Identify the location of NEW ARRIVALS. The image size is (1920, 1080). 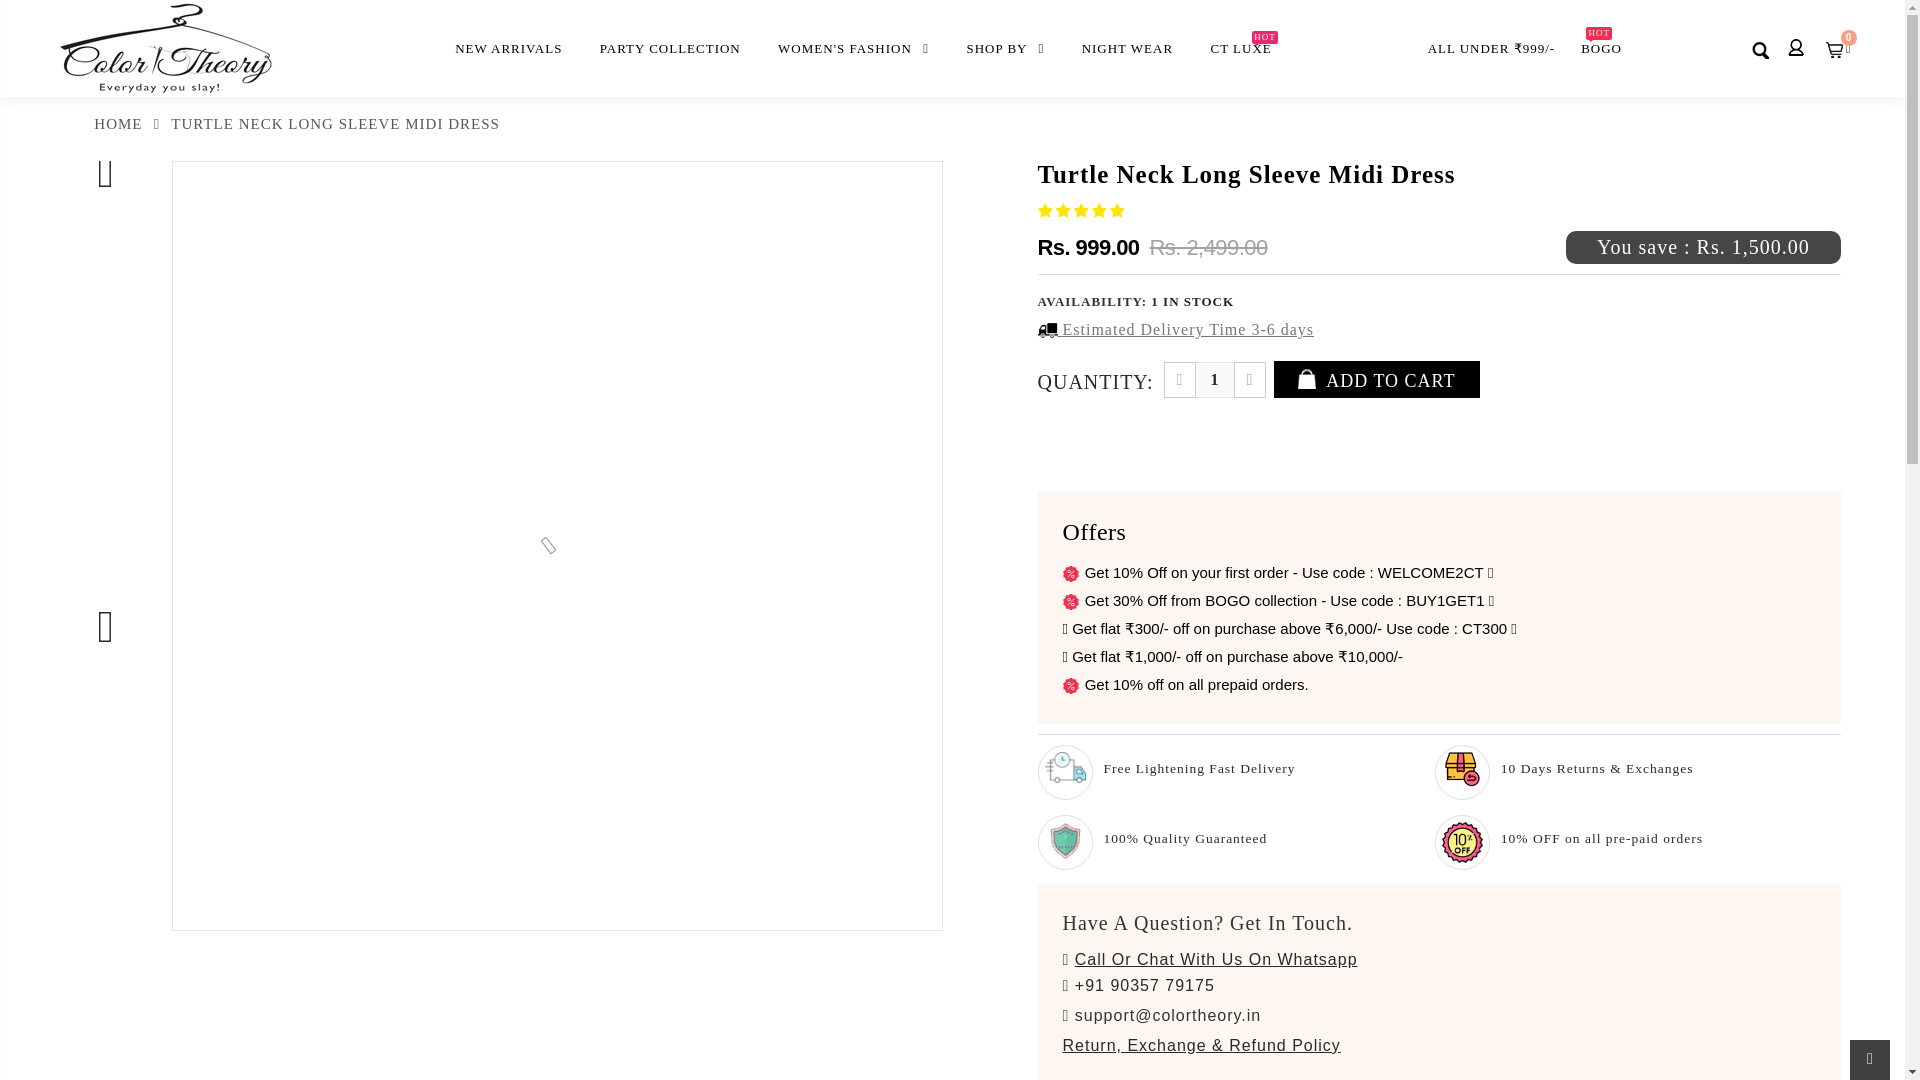
(507, 48).